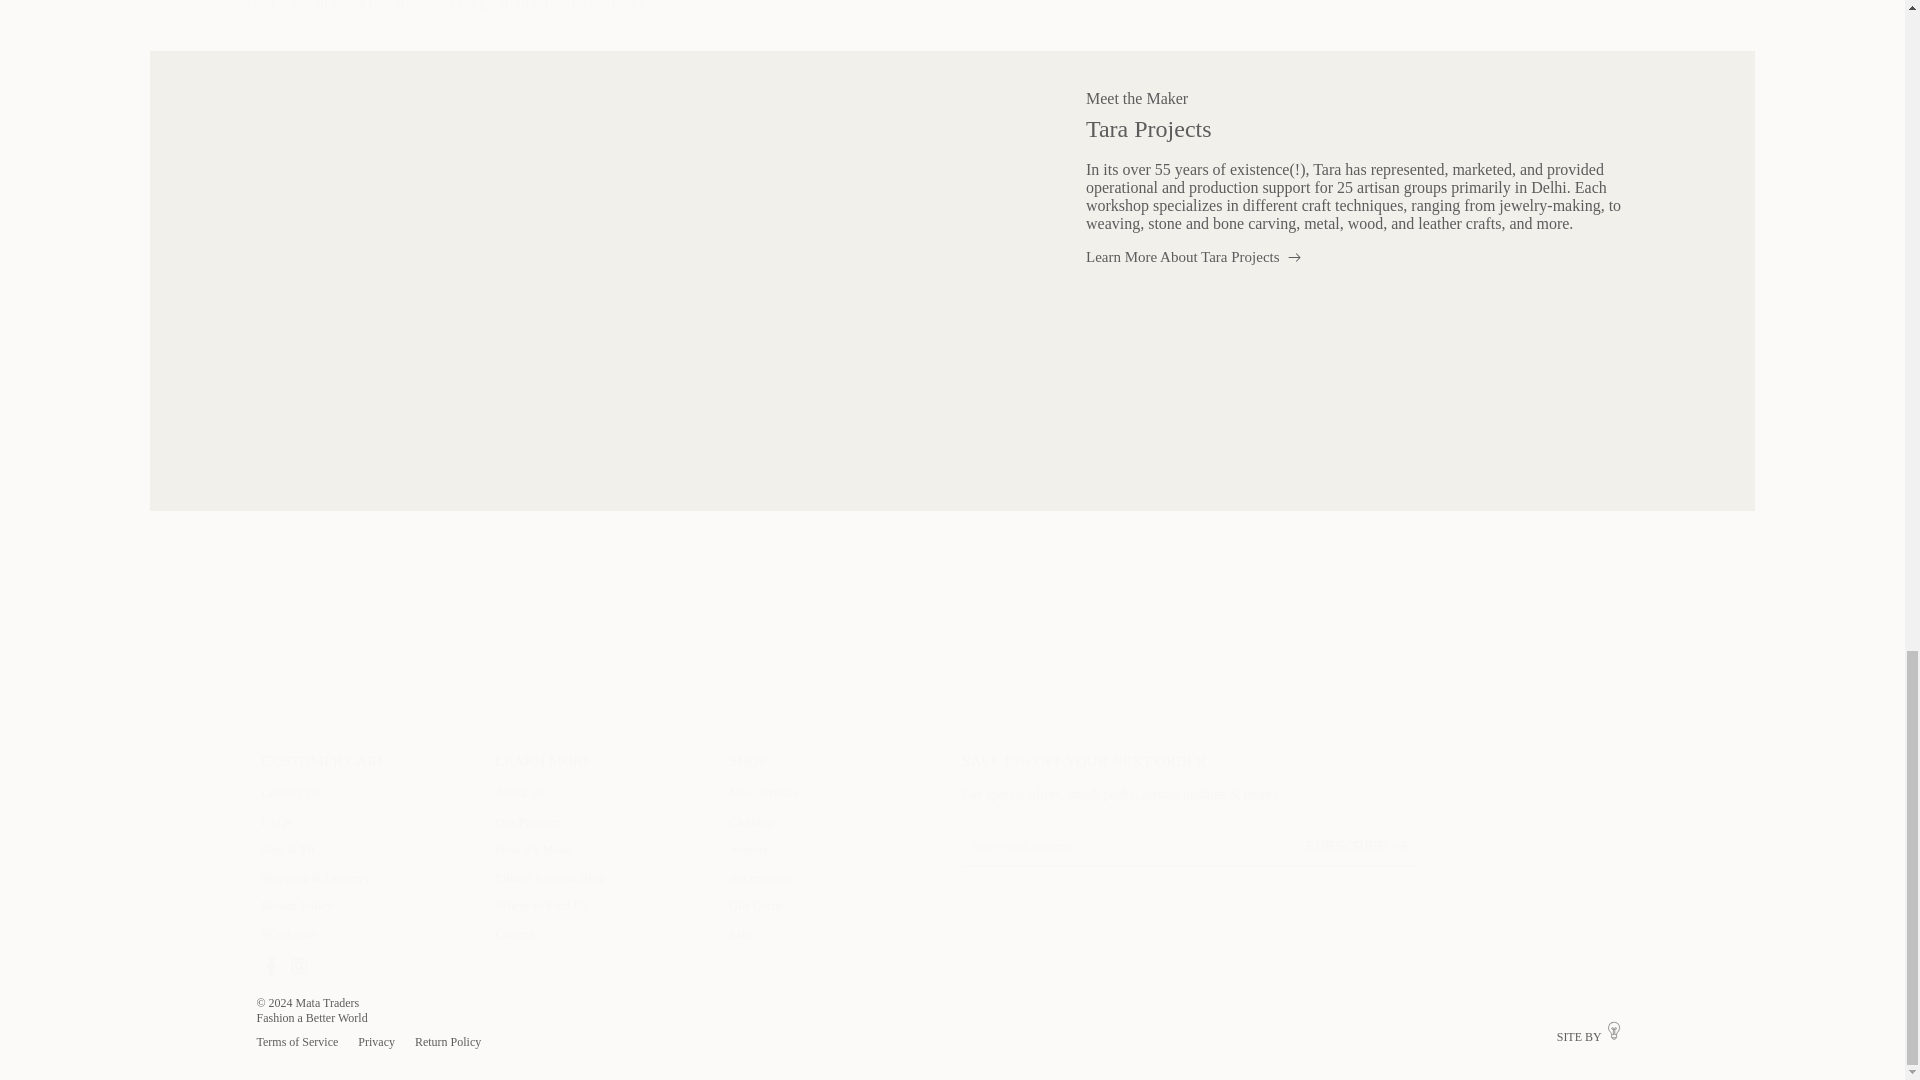 The height and width of the screenshot is (1080, 1920). What do you see at coordinates (288, 932) in the screenshot?
I see `Wholesale` at bounding box center [288, 932].